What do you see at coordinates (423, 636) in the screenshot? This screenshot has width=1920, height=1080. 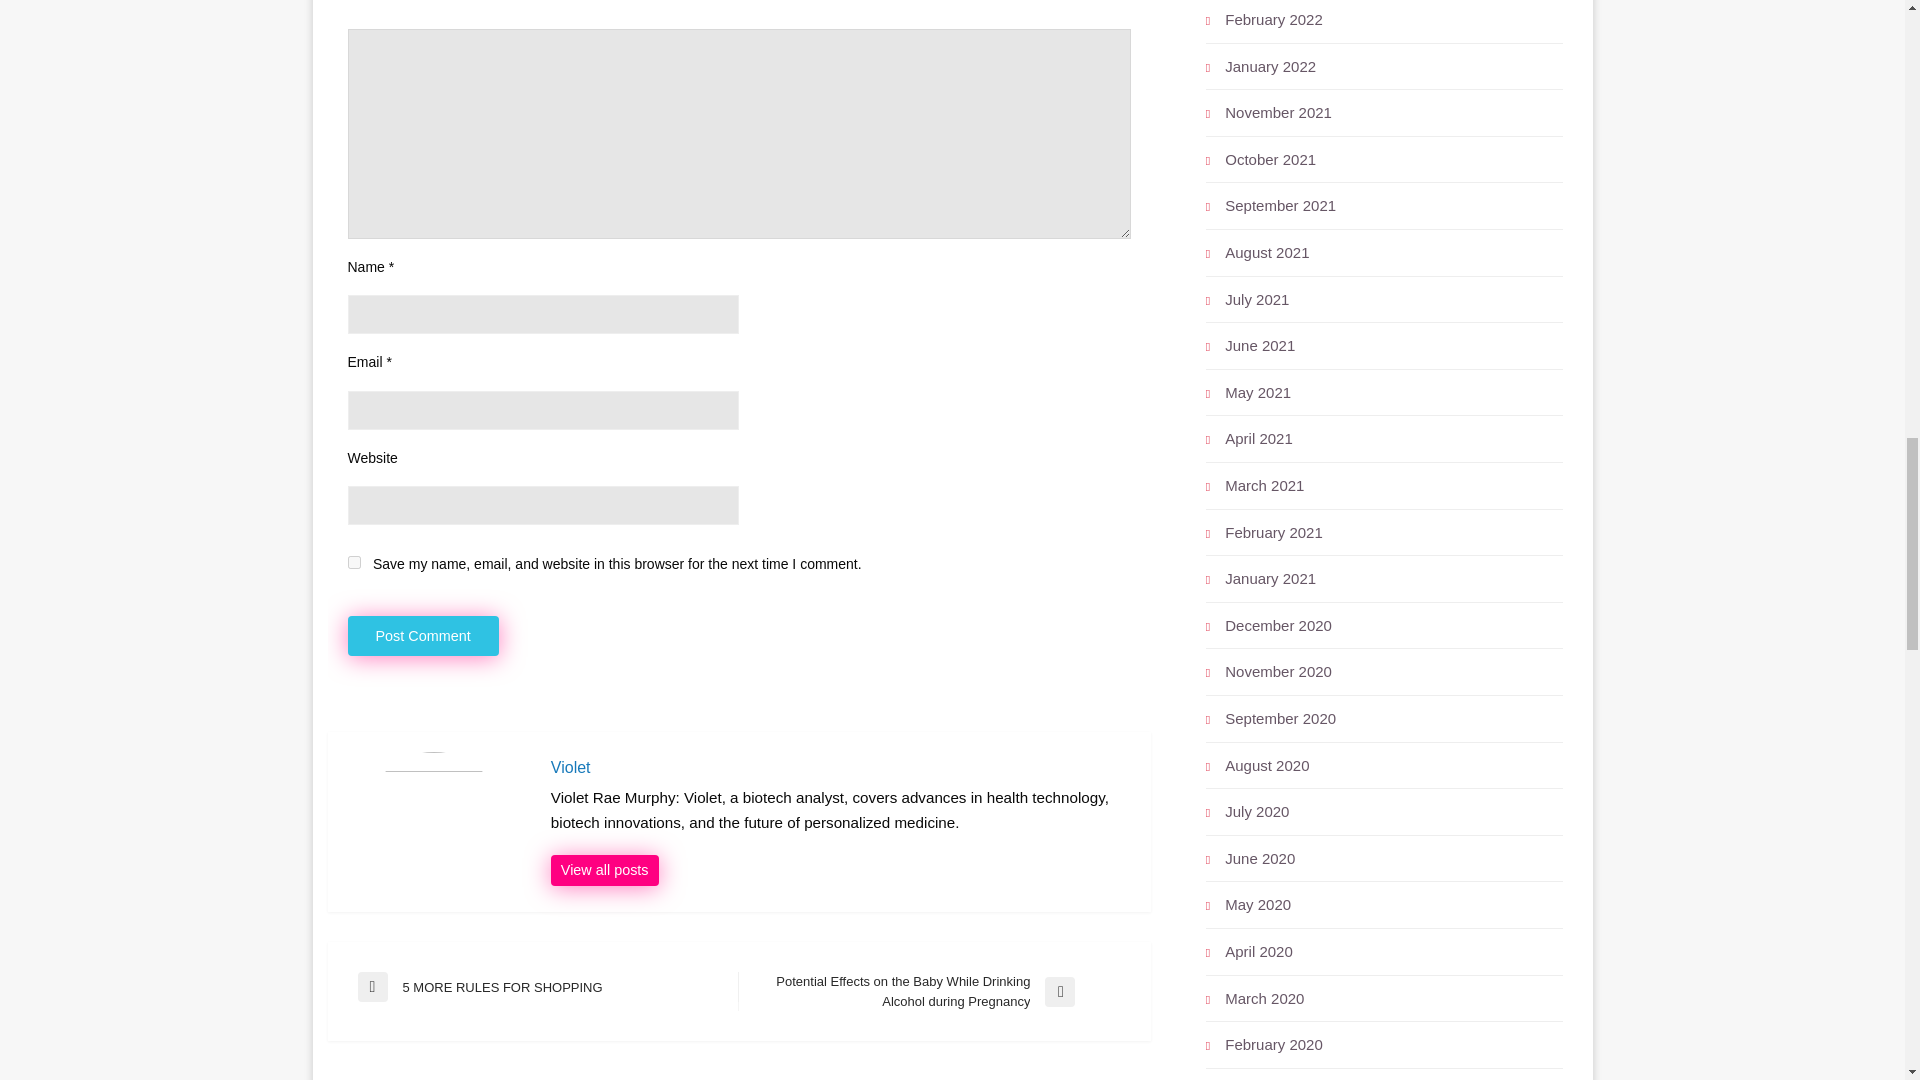 I see `Post Comment` at bounding box center [423, 636].